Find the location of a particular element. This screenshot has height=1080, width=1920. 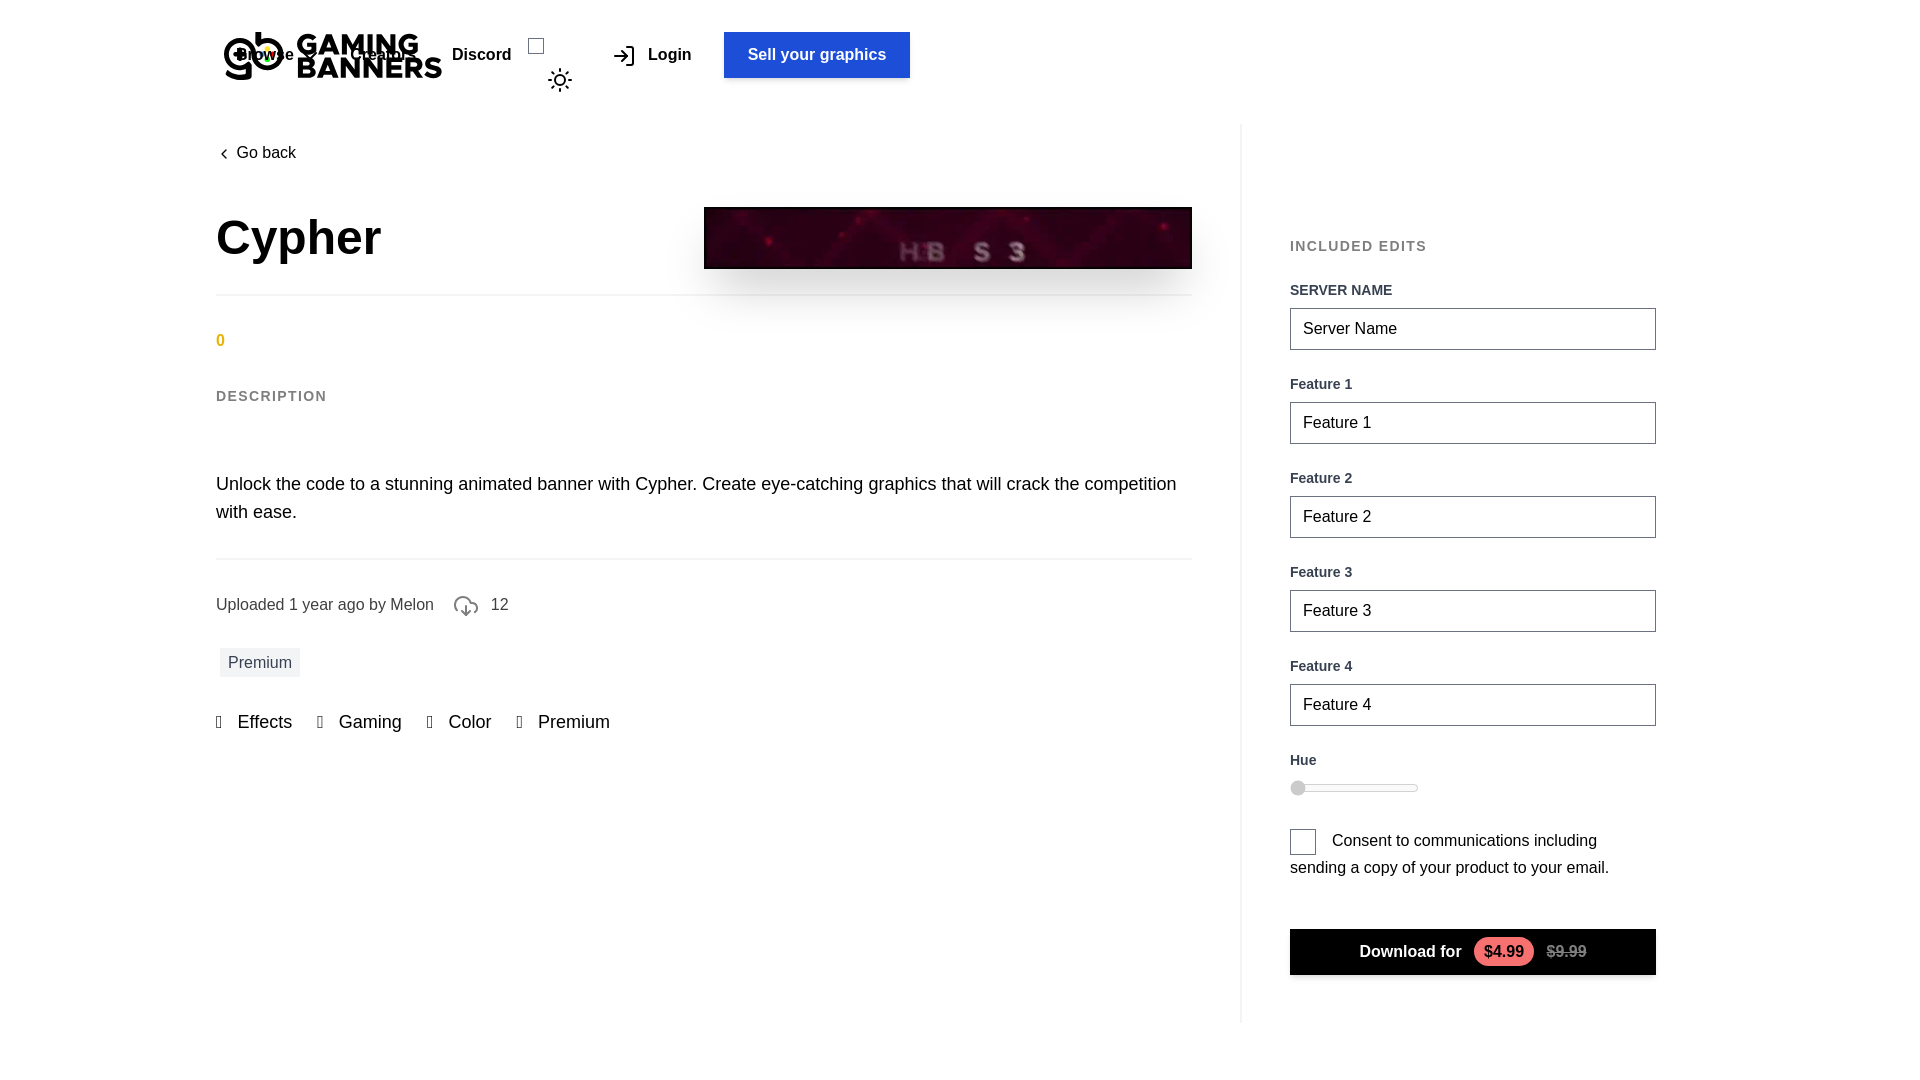

on is located at coordinates (1302, 842).